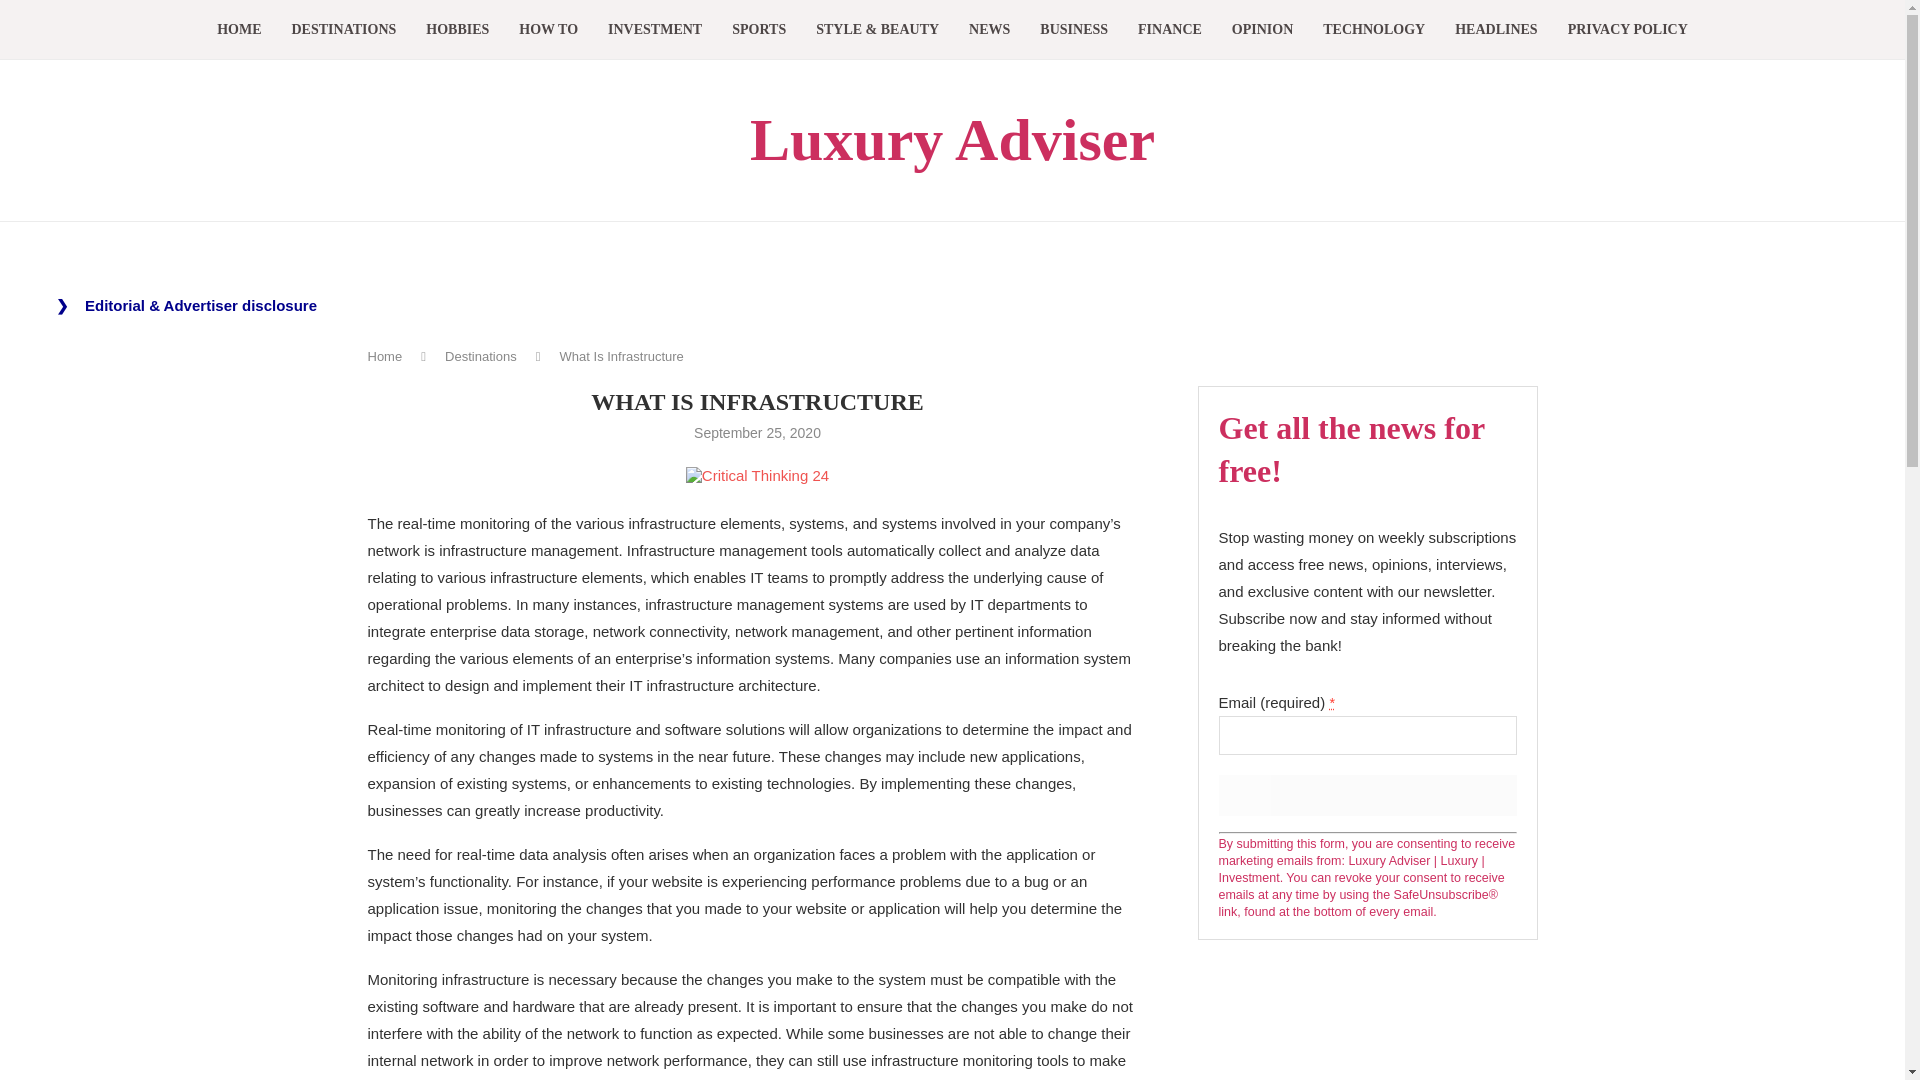 Image resolution: width=1920 pixels, height=1080 pixels. I want to click on OPINION, so click(1262, 30).